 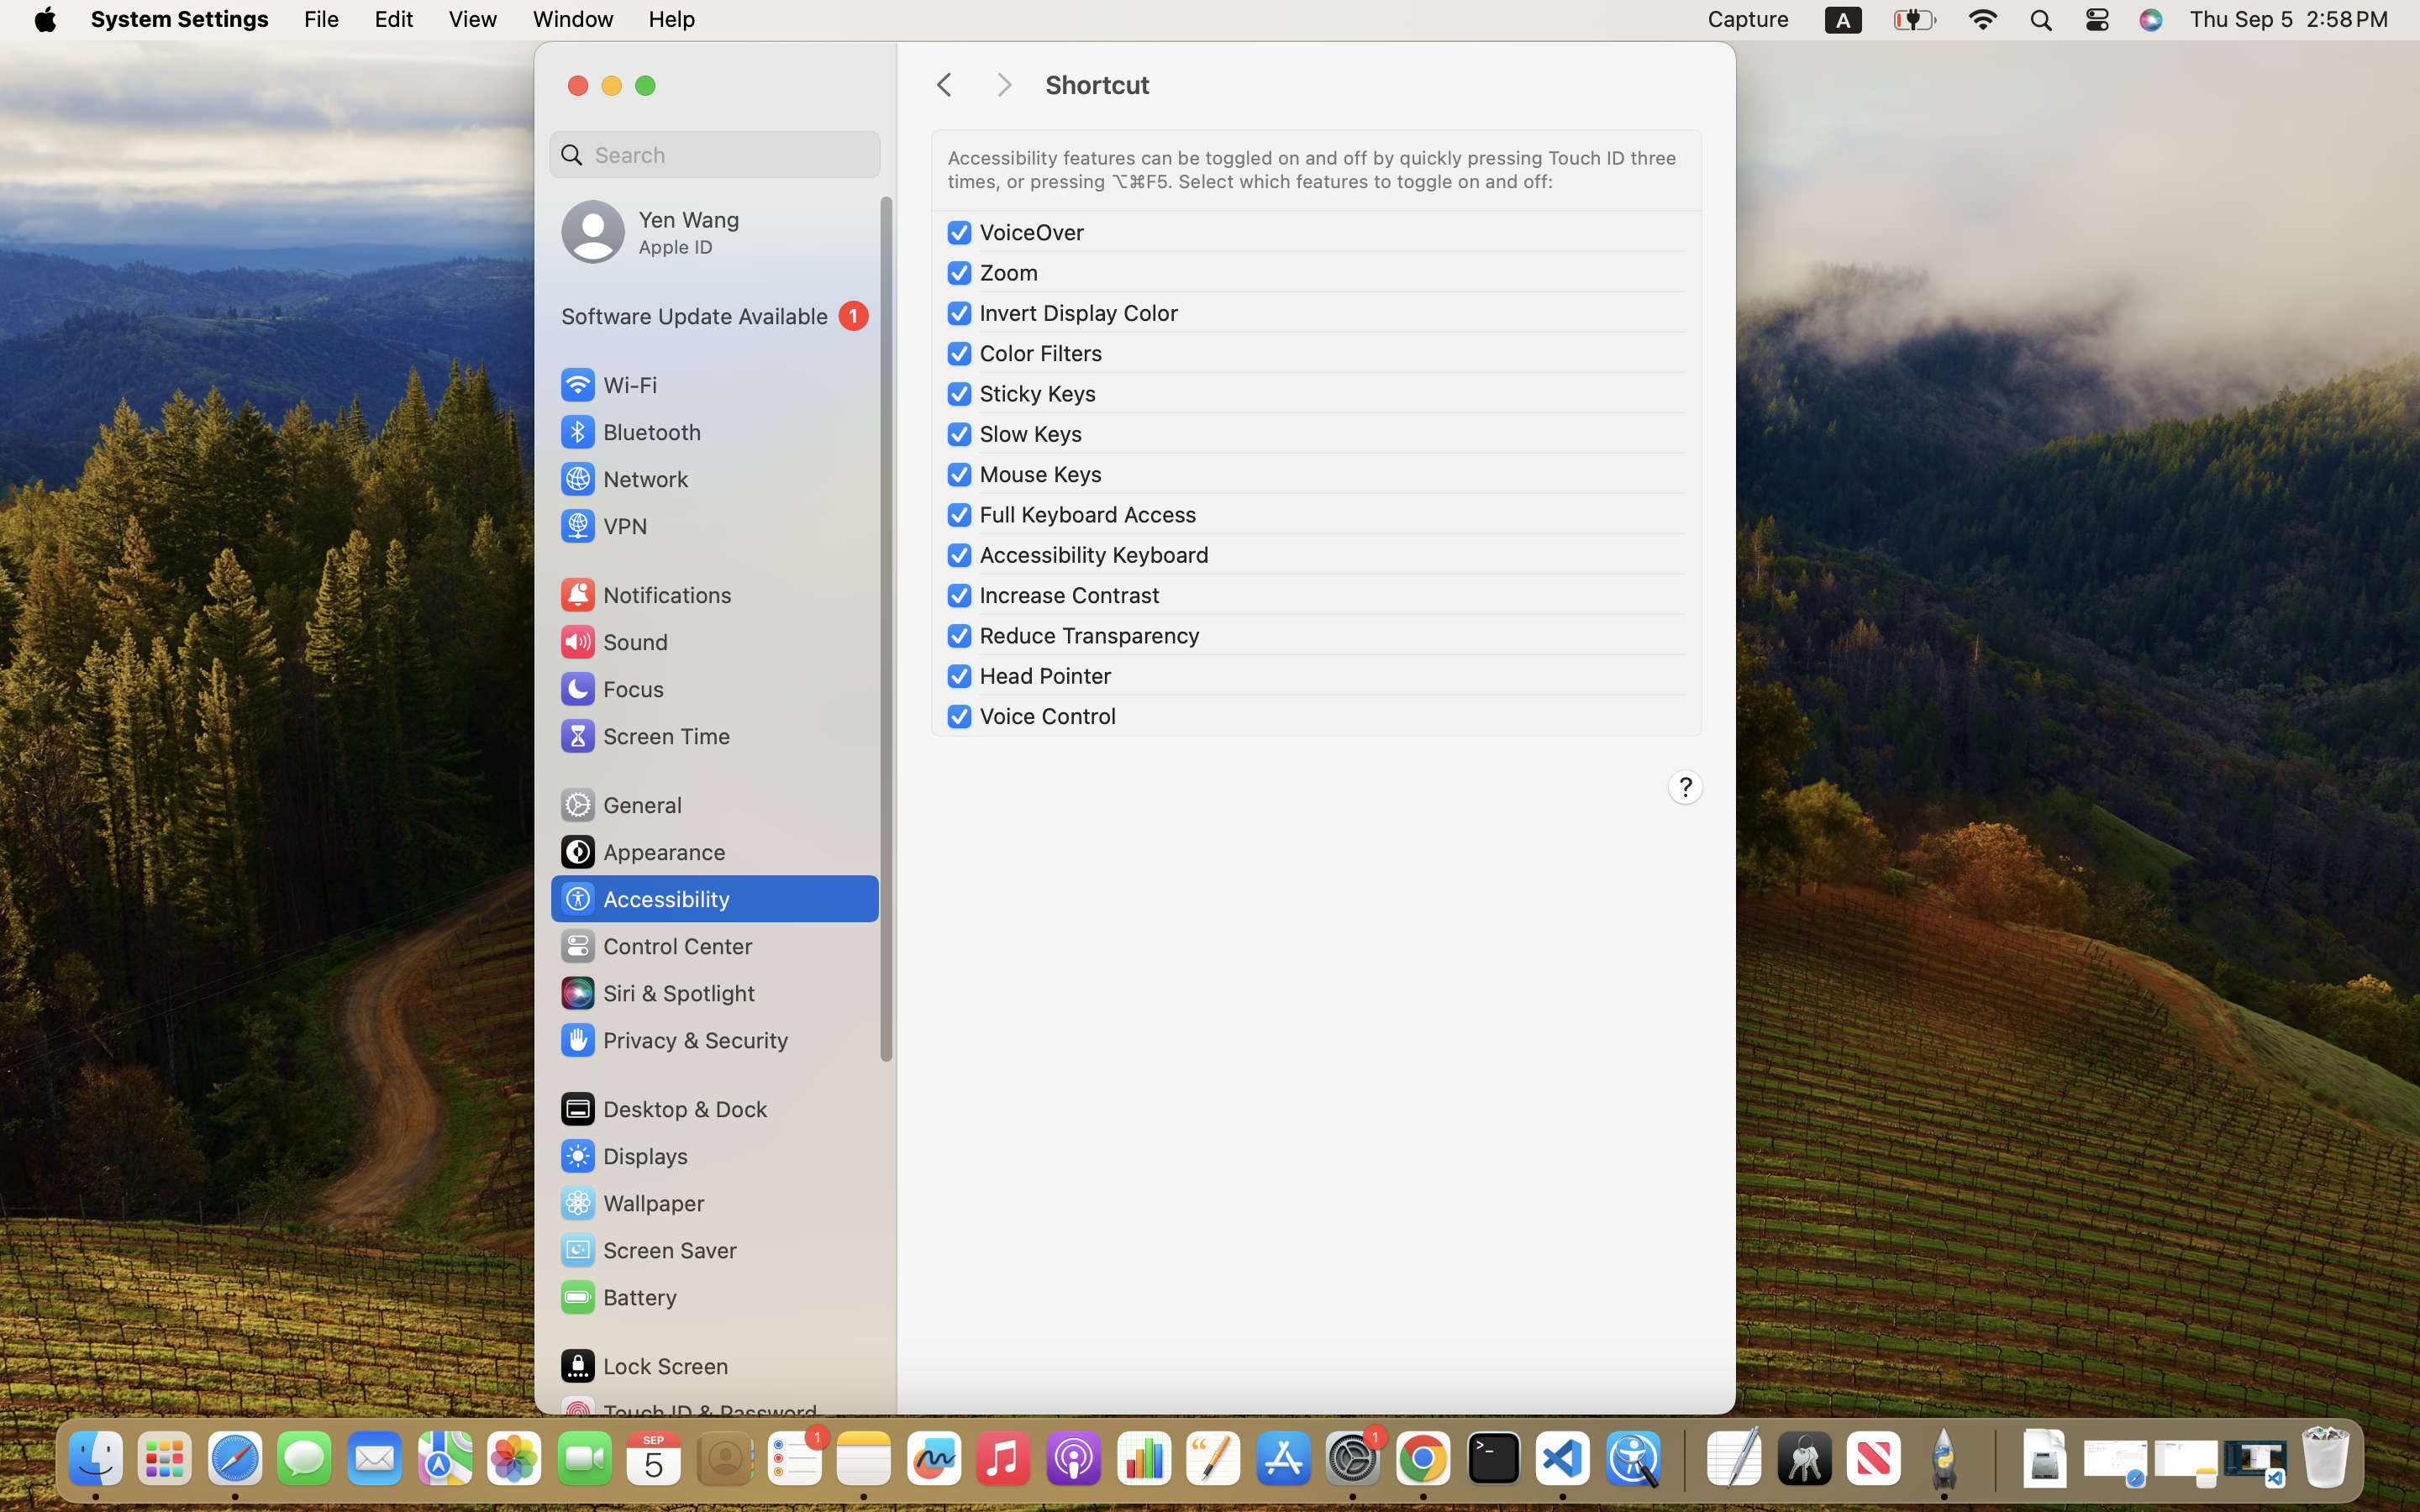 I want to click on Accessibility features can be toggled on and off by quickly pressing Touch ID three times, or pressing ⌥⌘F5. Select which features to toggle on and off:, so click(x=1315, y=170).